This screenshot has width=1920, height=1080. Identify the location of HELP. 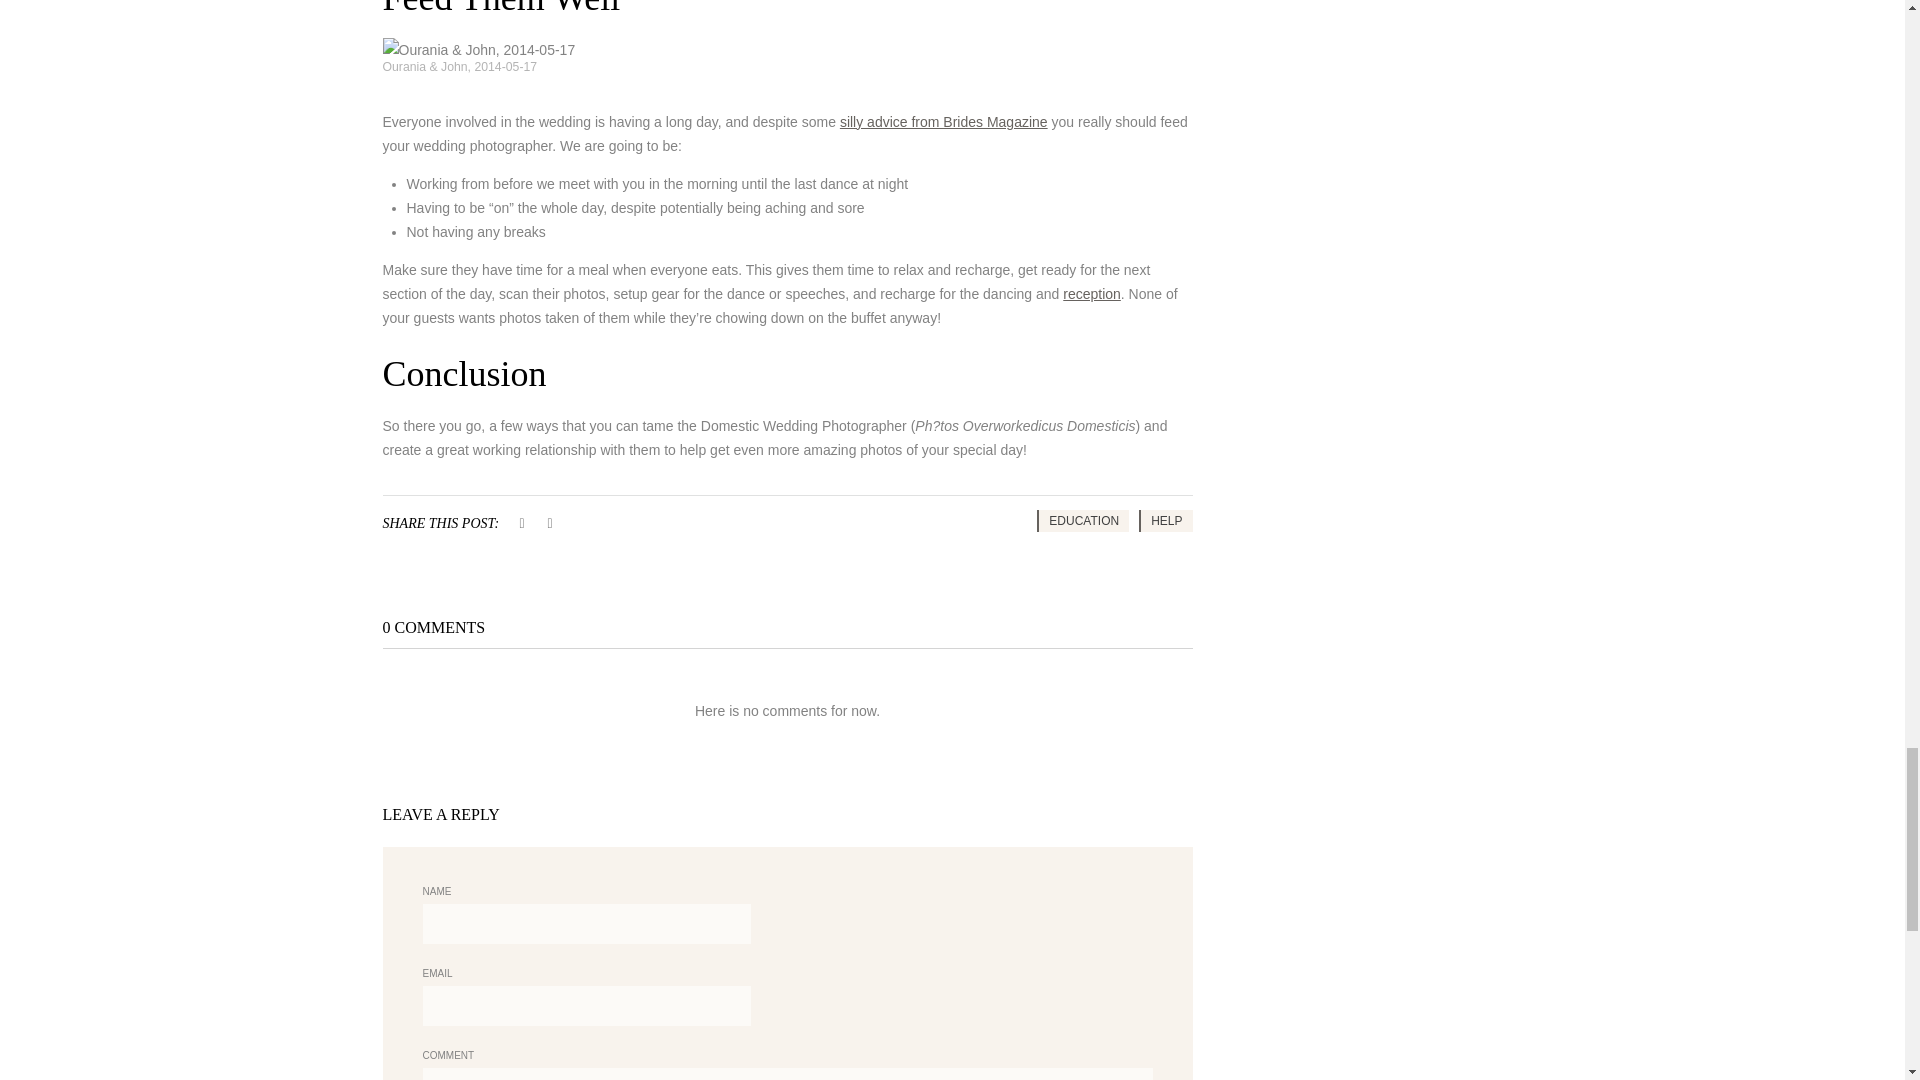
(1165, 520).